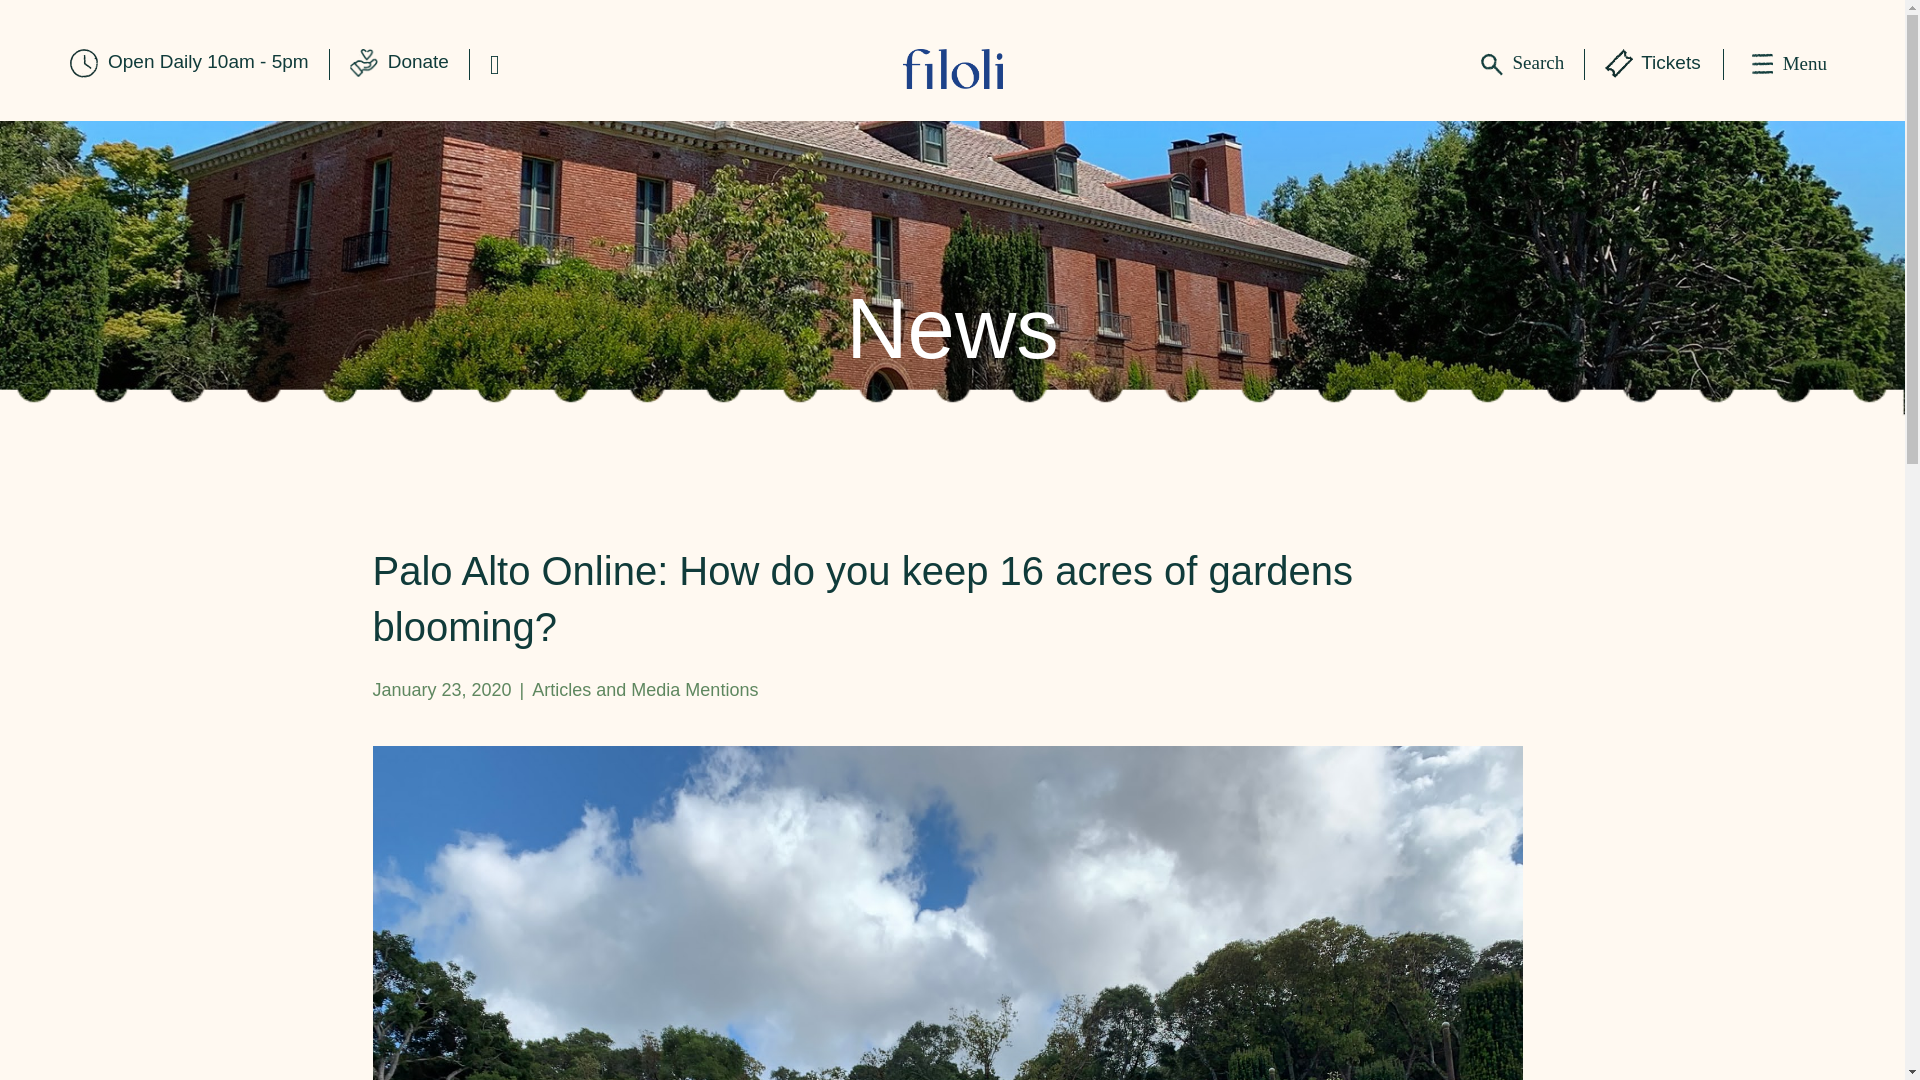 The image size is (1920, 1080). I want to click on Filoli Icon Ticket, so click(1619, 62).